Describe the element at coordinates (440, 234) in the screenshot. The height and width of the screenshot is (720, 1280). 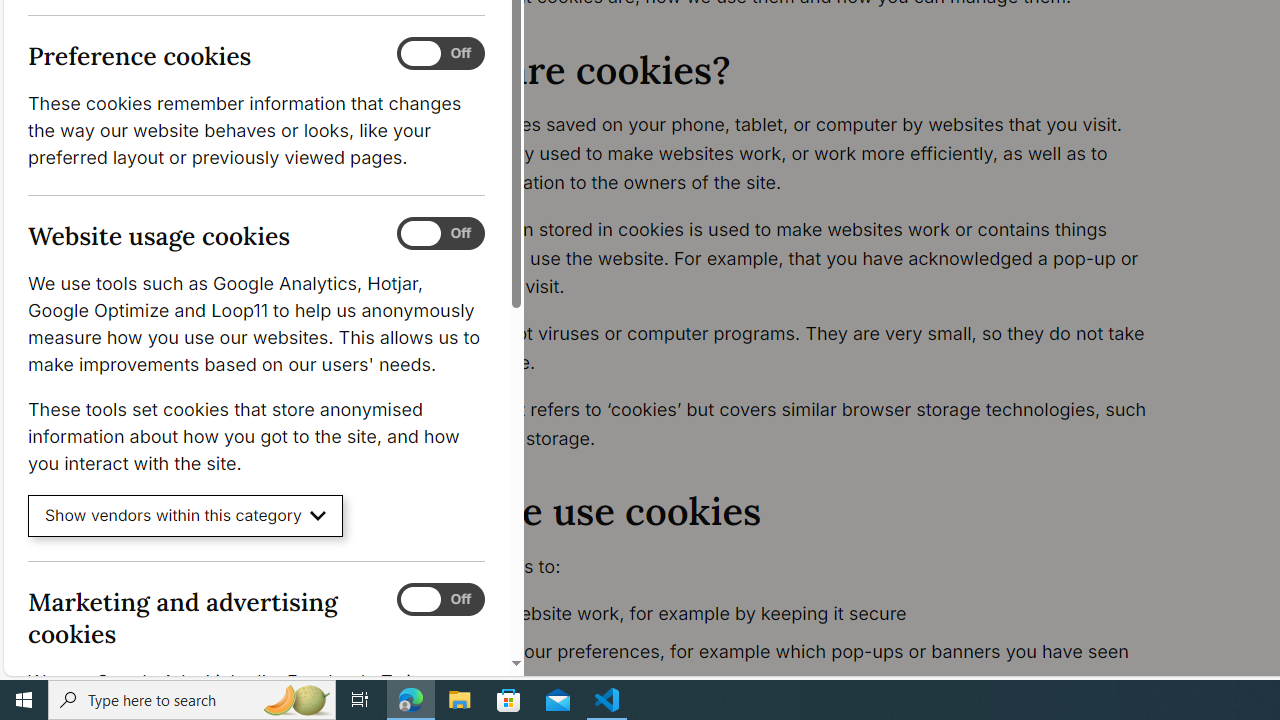
I see `Website usage cookies` at that location.